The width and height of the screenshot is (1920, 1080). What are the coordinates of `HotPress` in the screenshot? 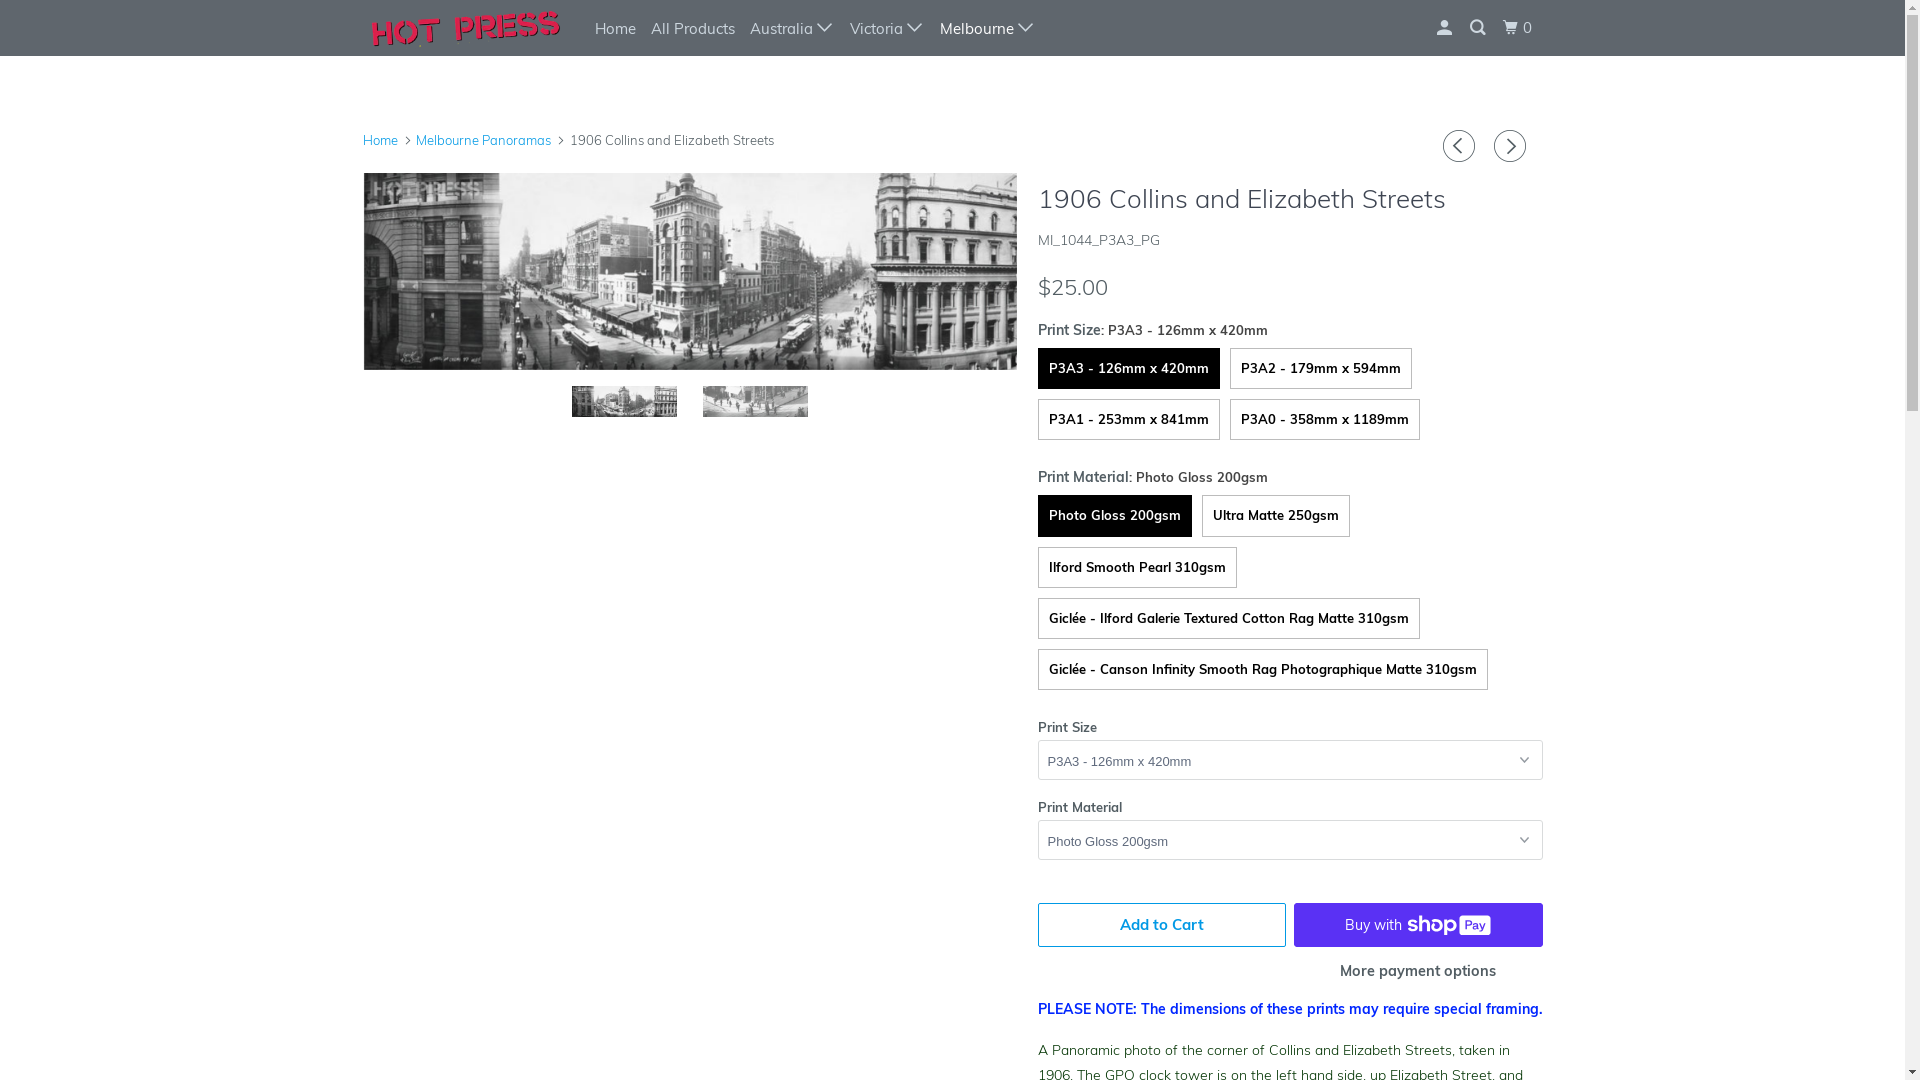 It's located at (464, 28).